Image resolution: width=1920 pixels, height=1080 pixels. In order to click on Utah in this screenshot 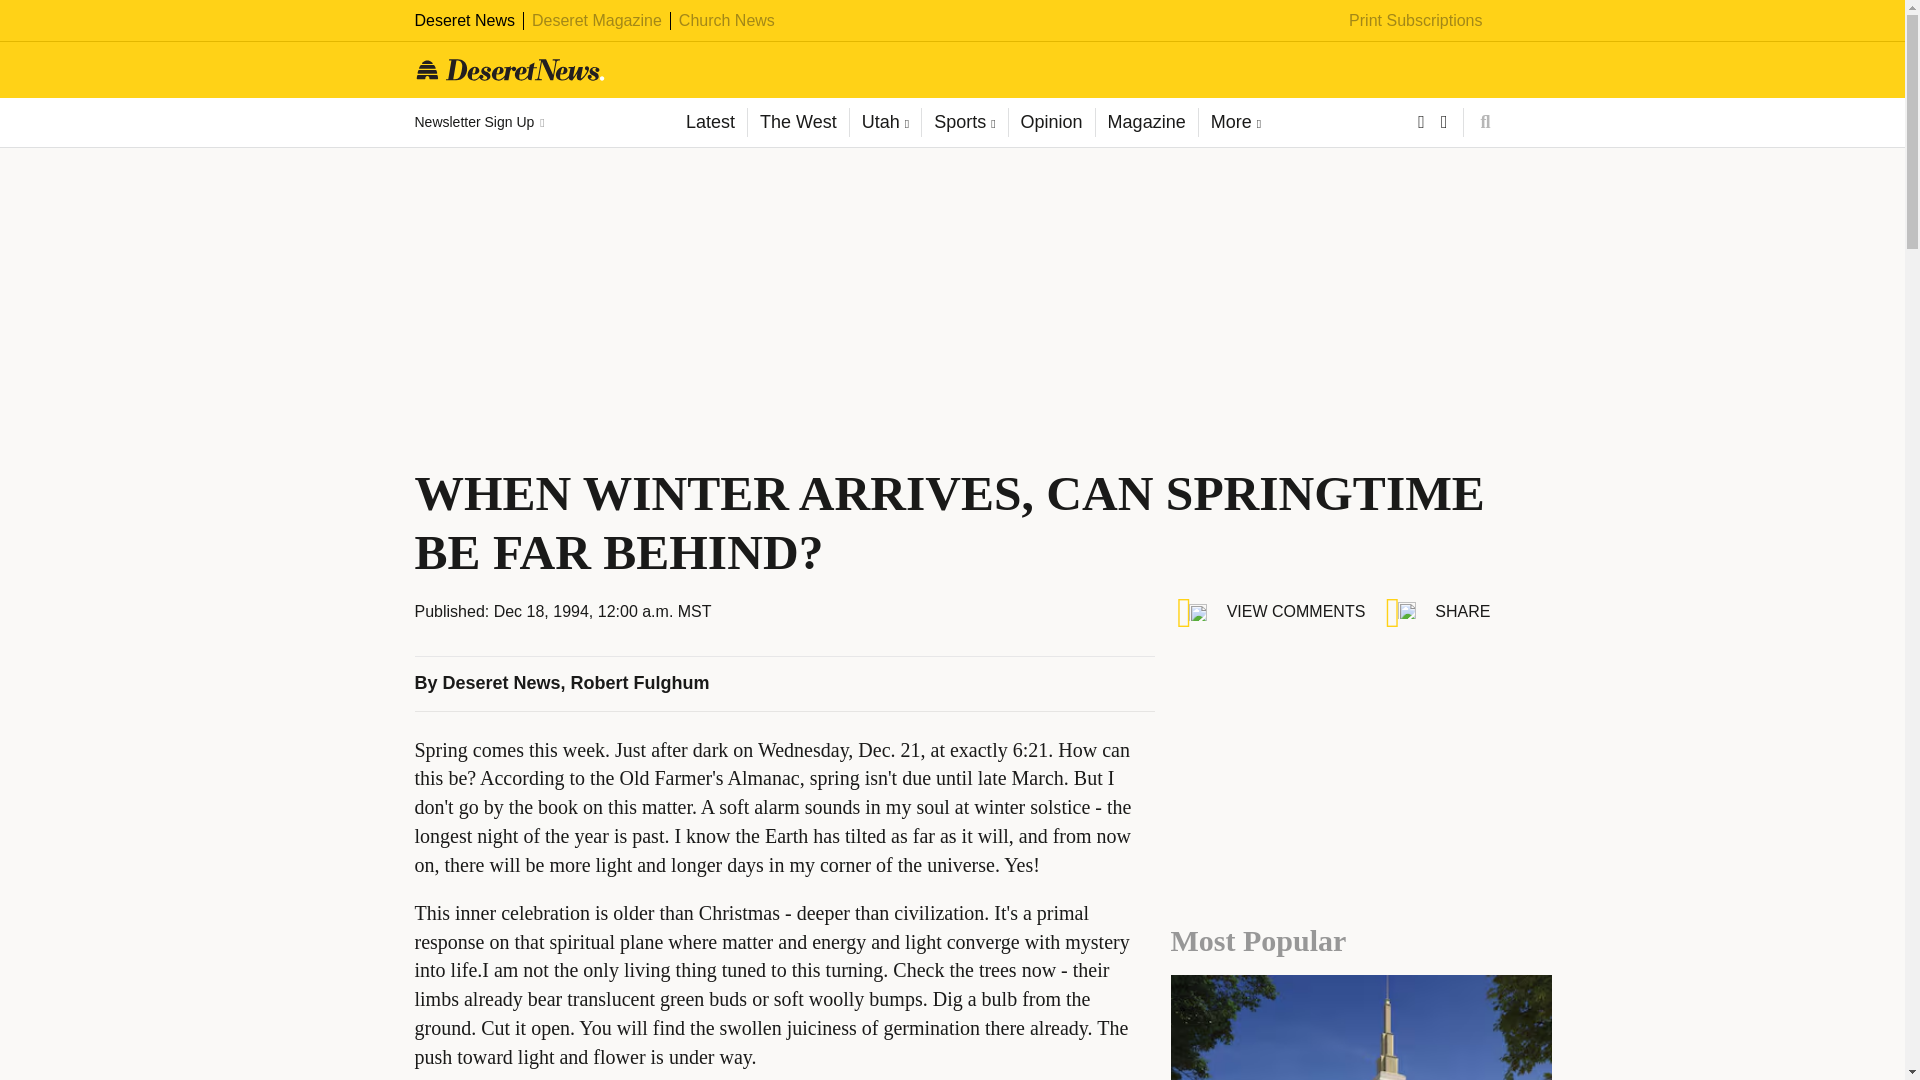, I will do `click(884, 122)`.